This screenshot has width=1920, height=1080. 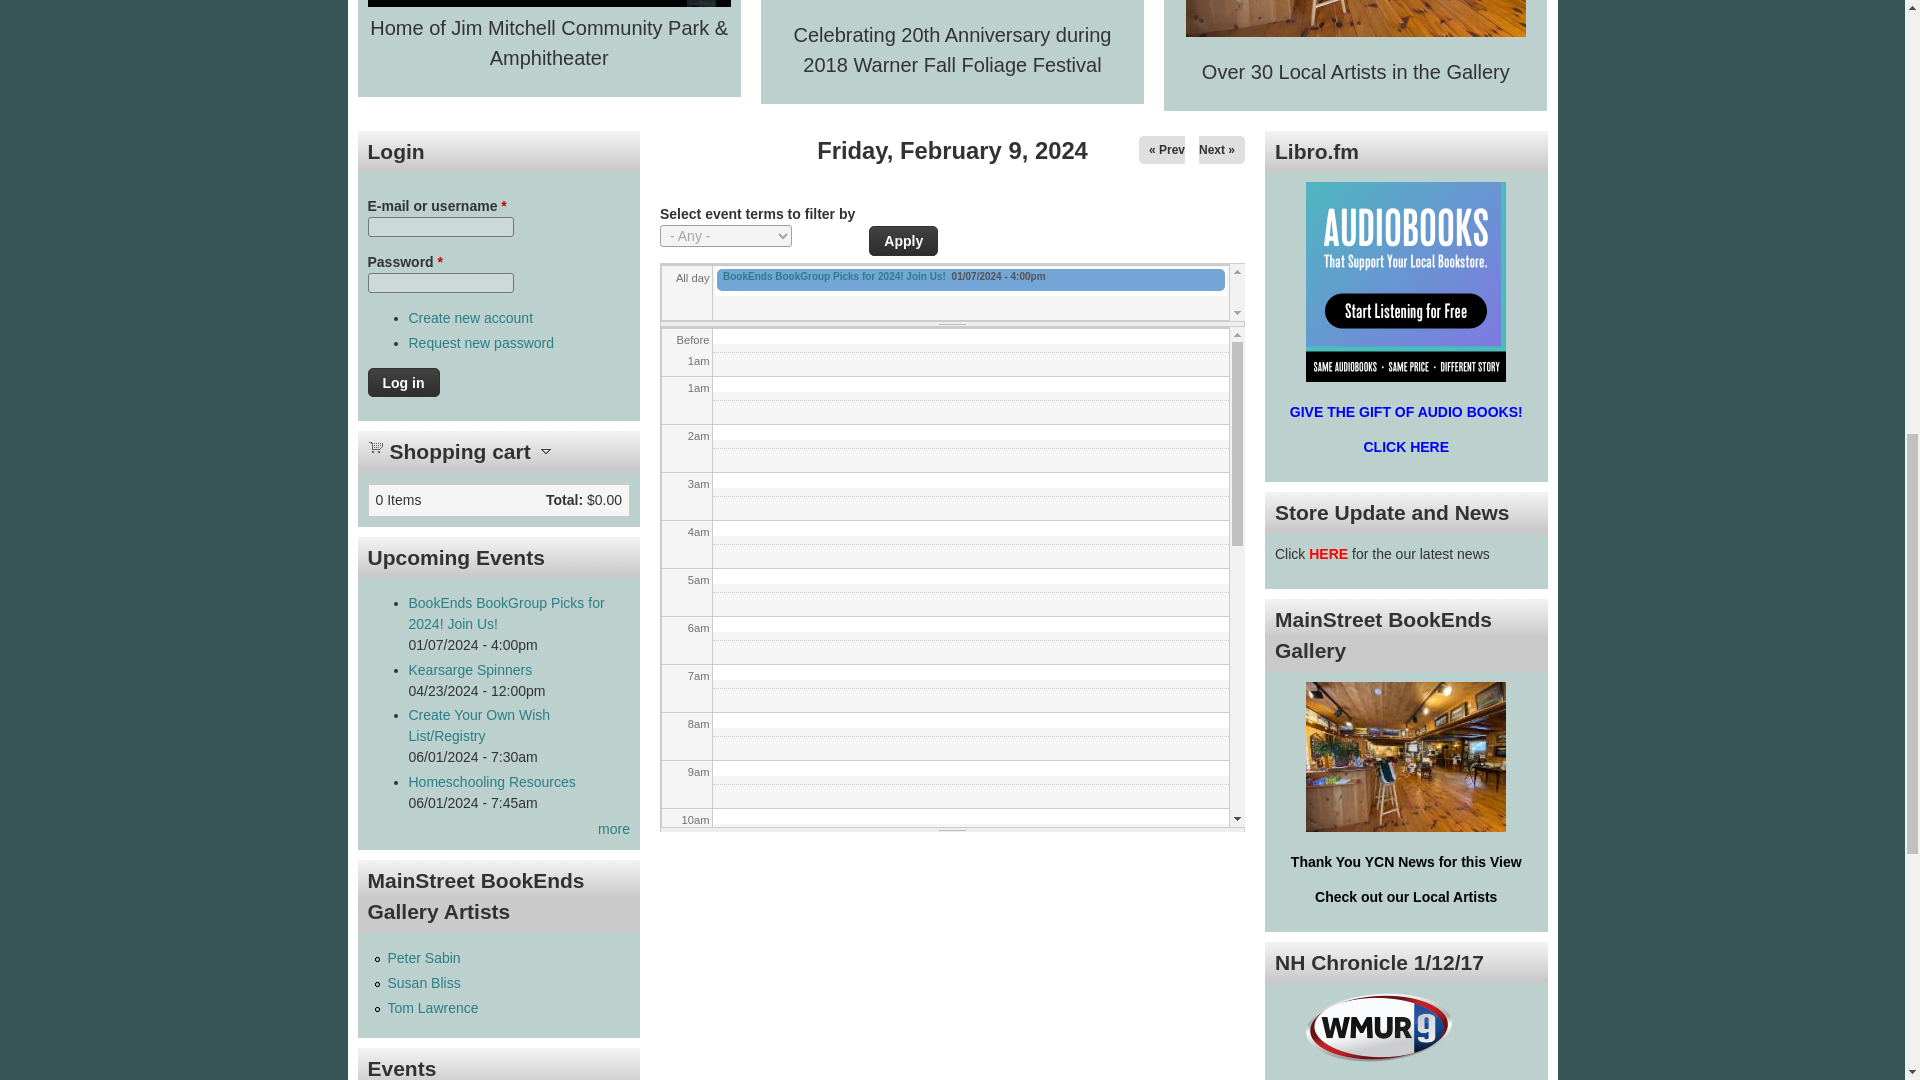 I want to click on This field is required., so click(x=504, y=205).